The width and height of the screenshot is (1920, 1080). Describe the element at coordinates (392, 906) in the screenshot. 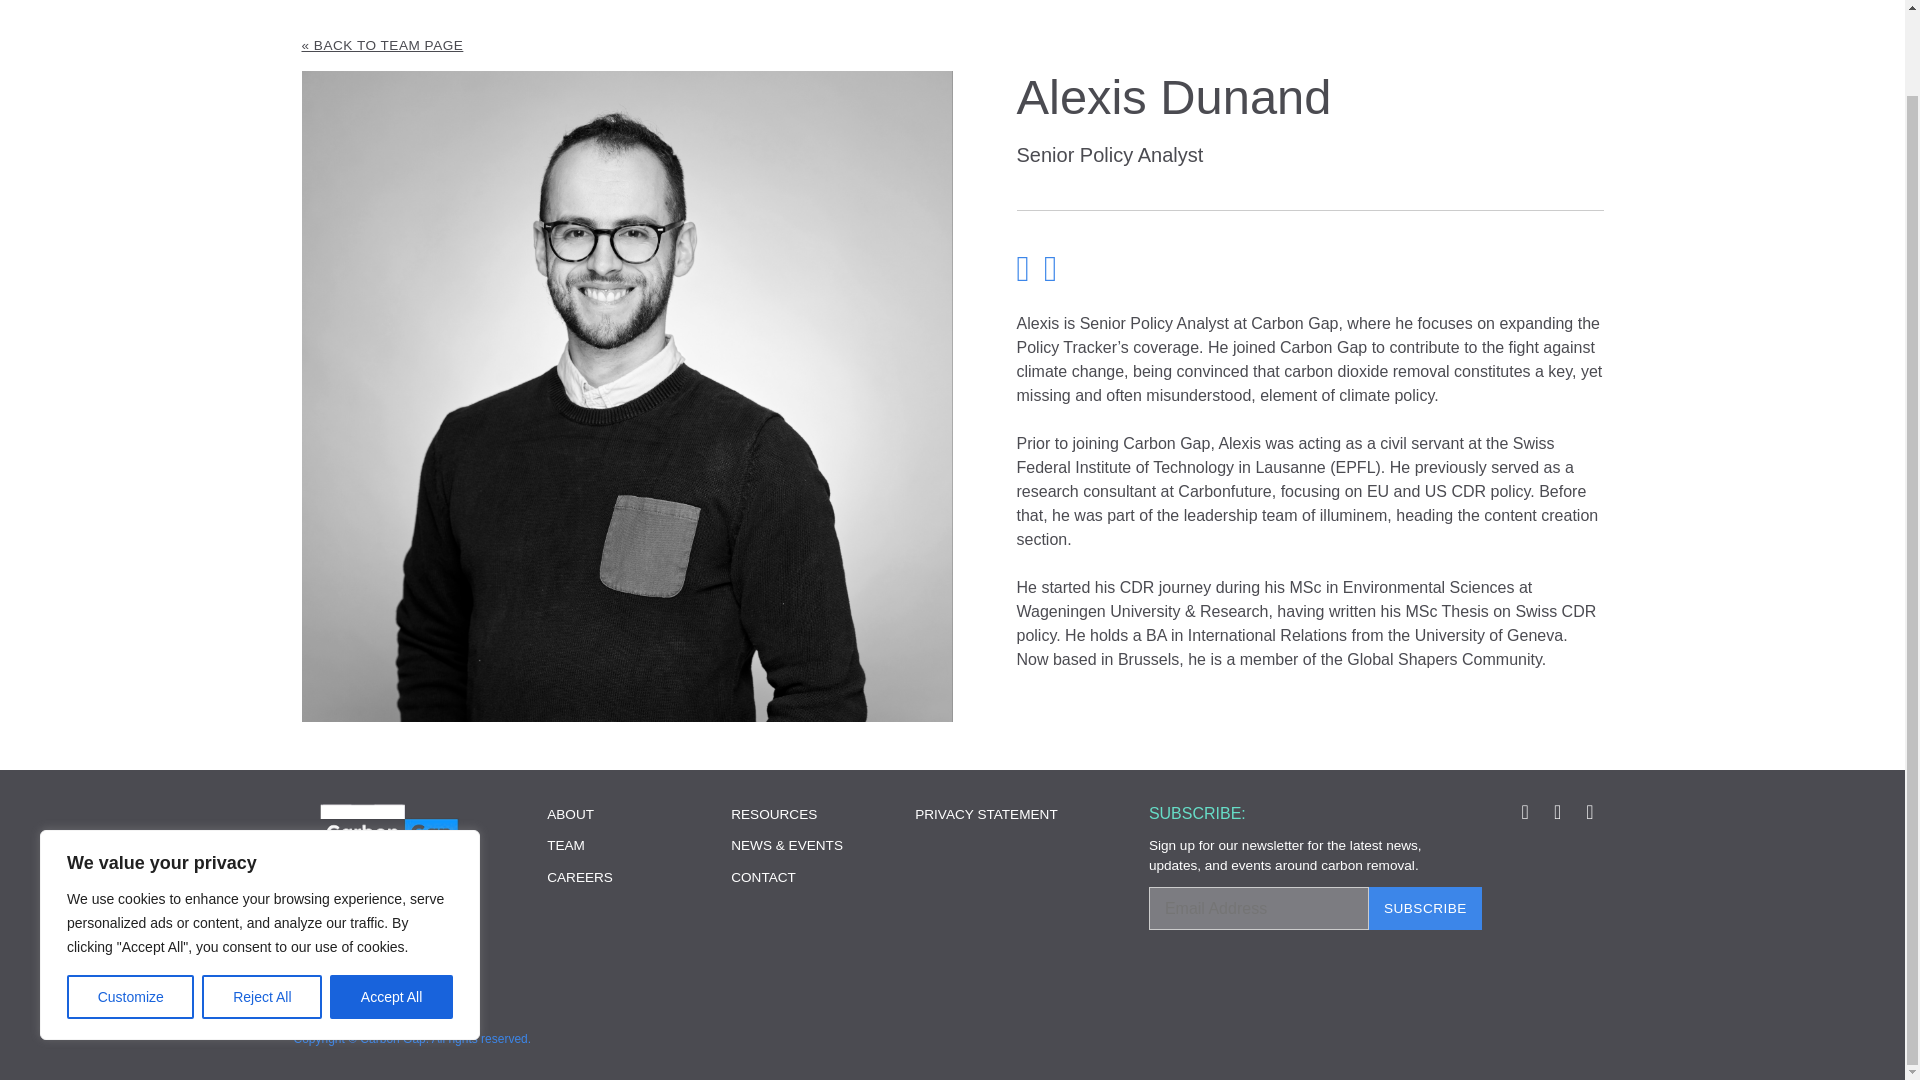

I see `Accept All` at that location.